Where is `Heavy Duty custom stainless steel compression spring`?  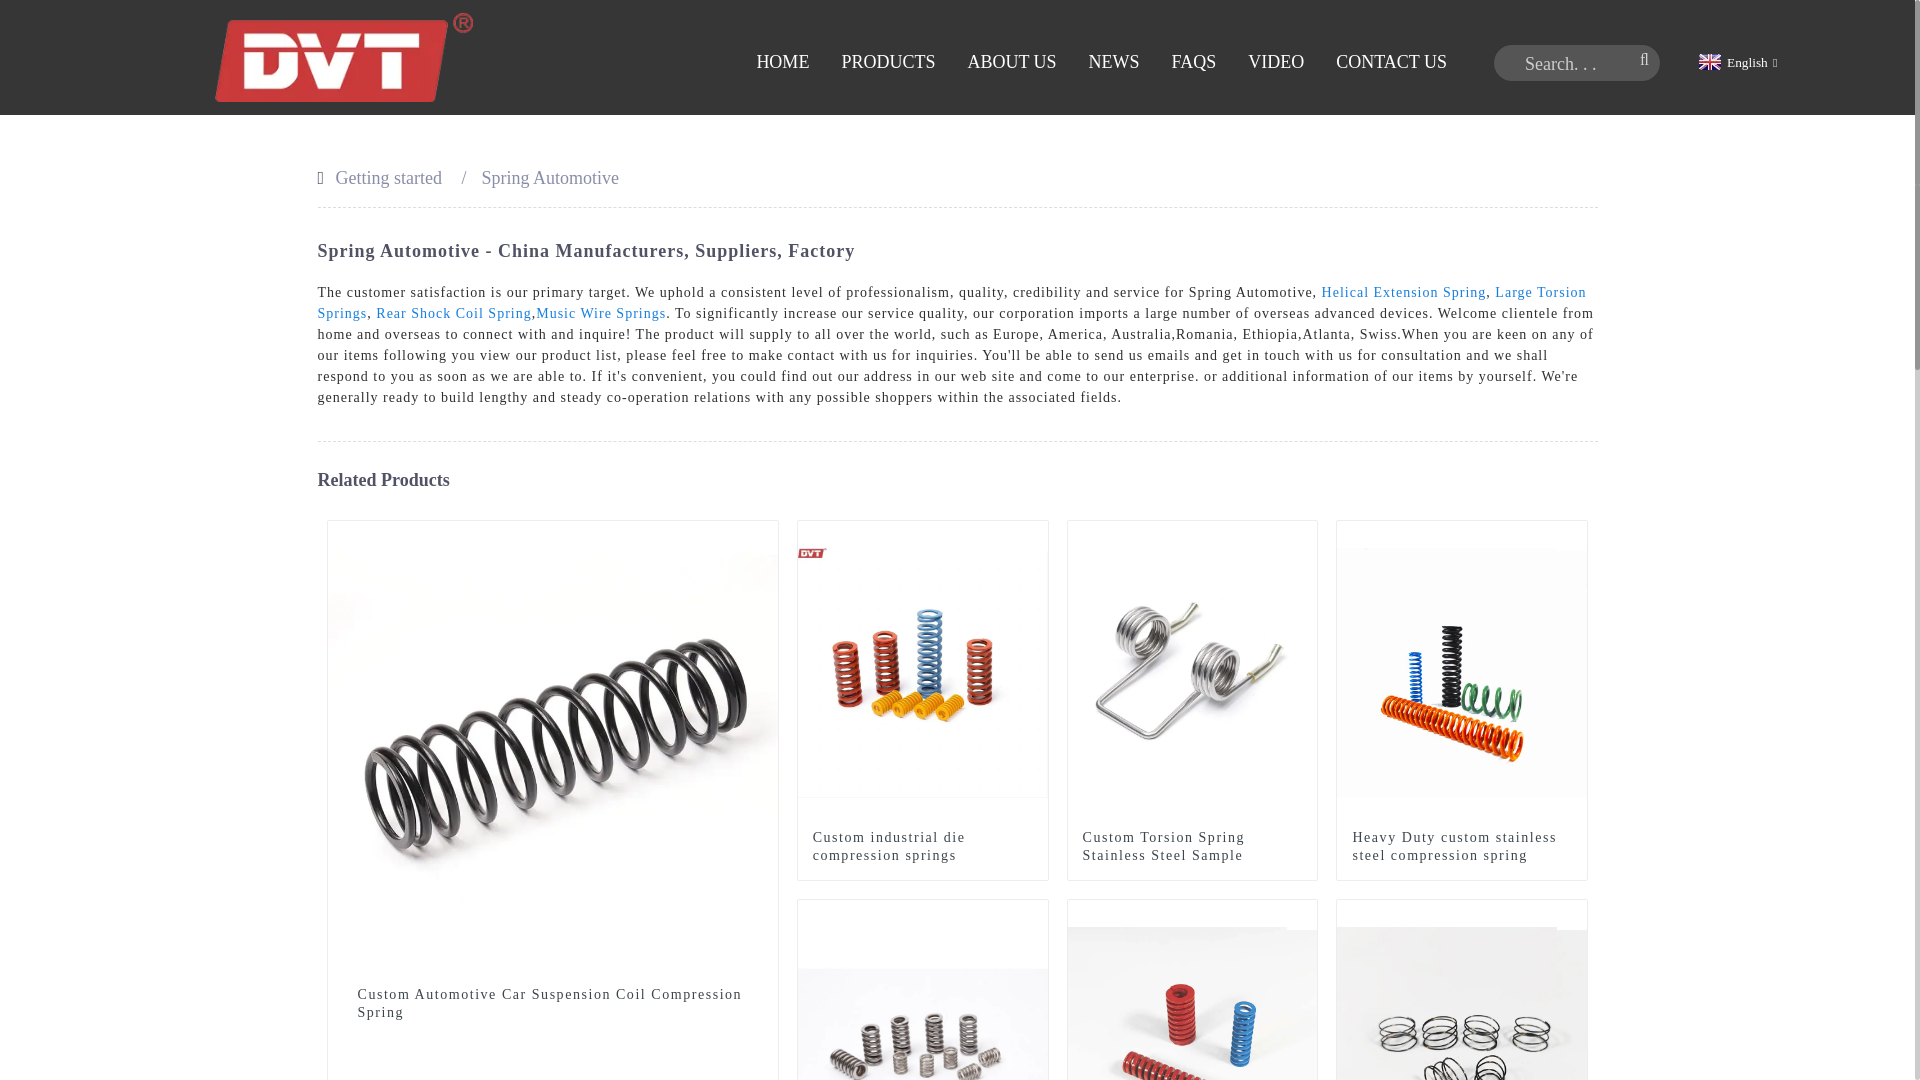 Heavy Duty custom stainless steel compression spring is located at coordinates (1462, 670).